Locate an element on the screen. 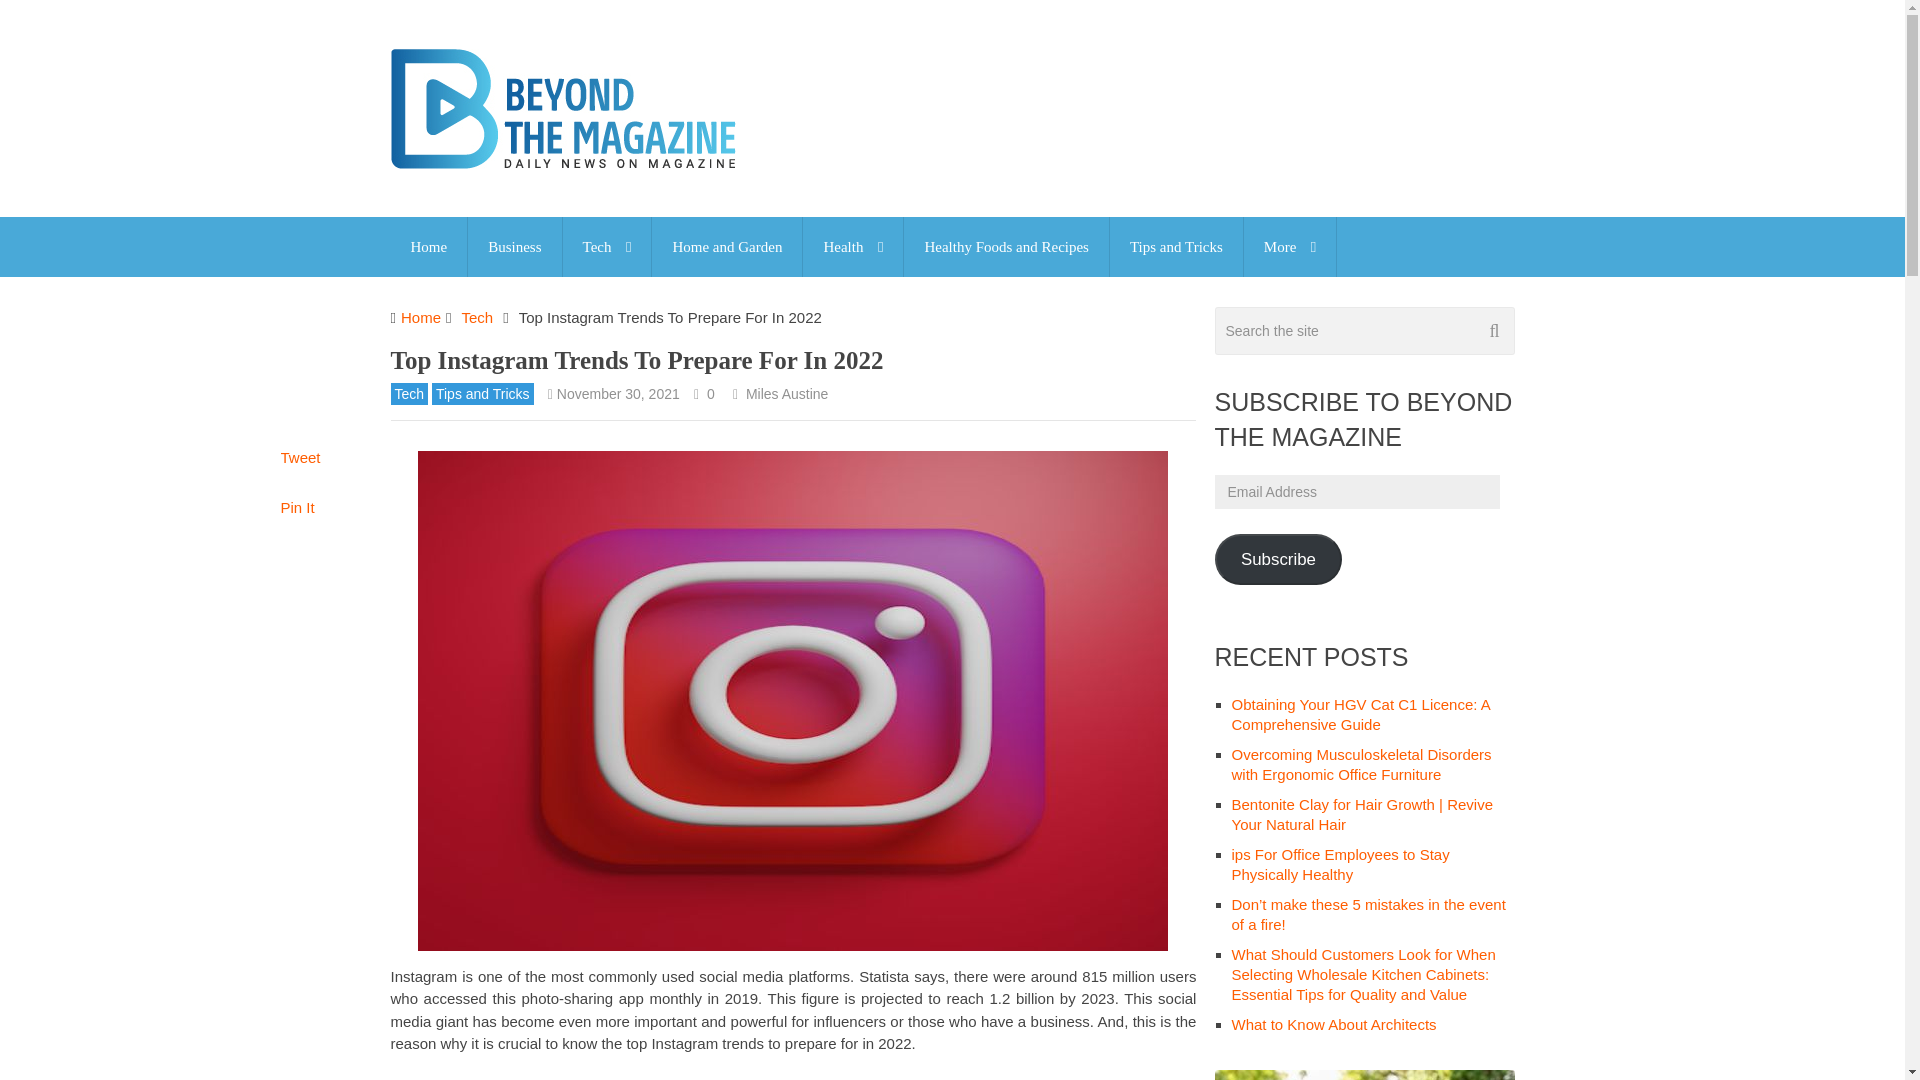 This screenshot has height=1080, width=1920. Tips and Tricks is located at coordinates (1176, 246).